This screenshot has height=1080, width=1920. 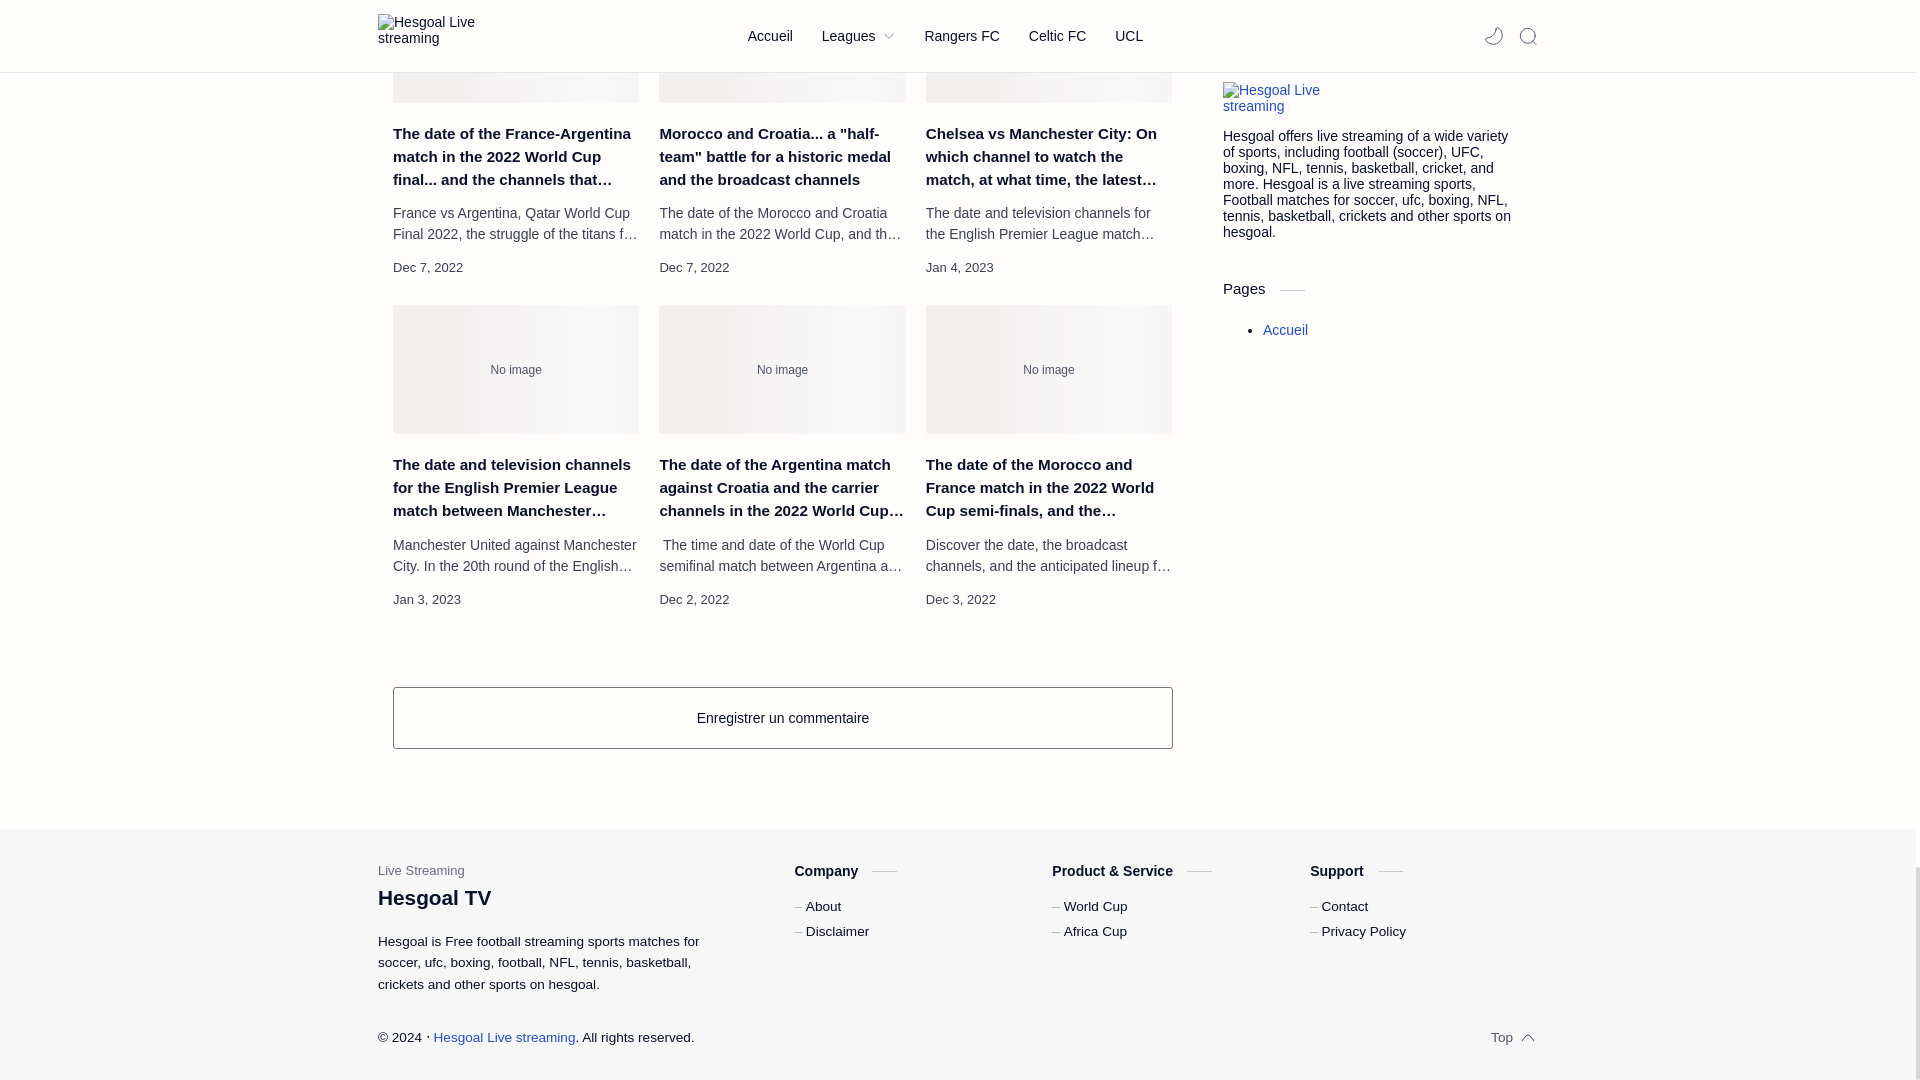 I want to click on Morocco and Croatia... a , so click(x=781, y=51).